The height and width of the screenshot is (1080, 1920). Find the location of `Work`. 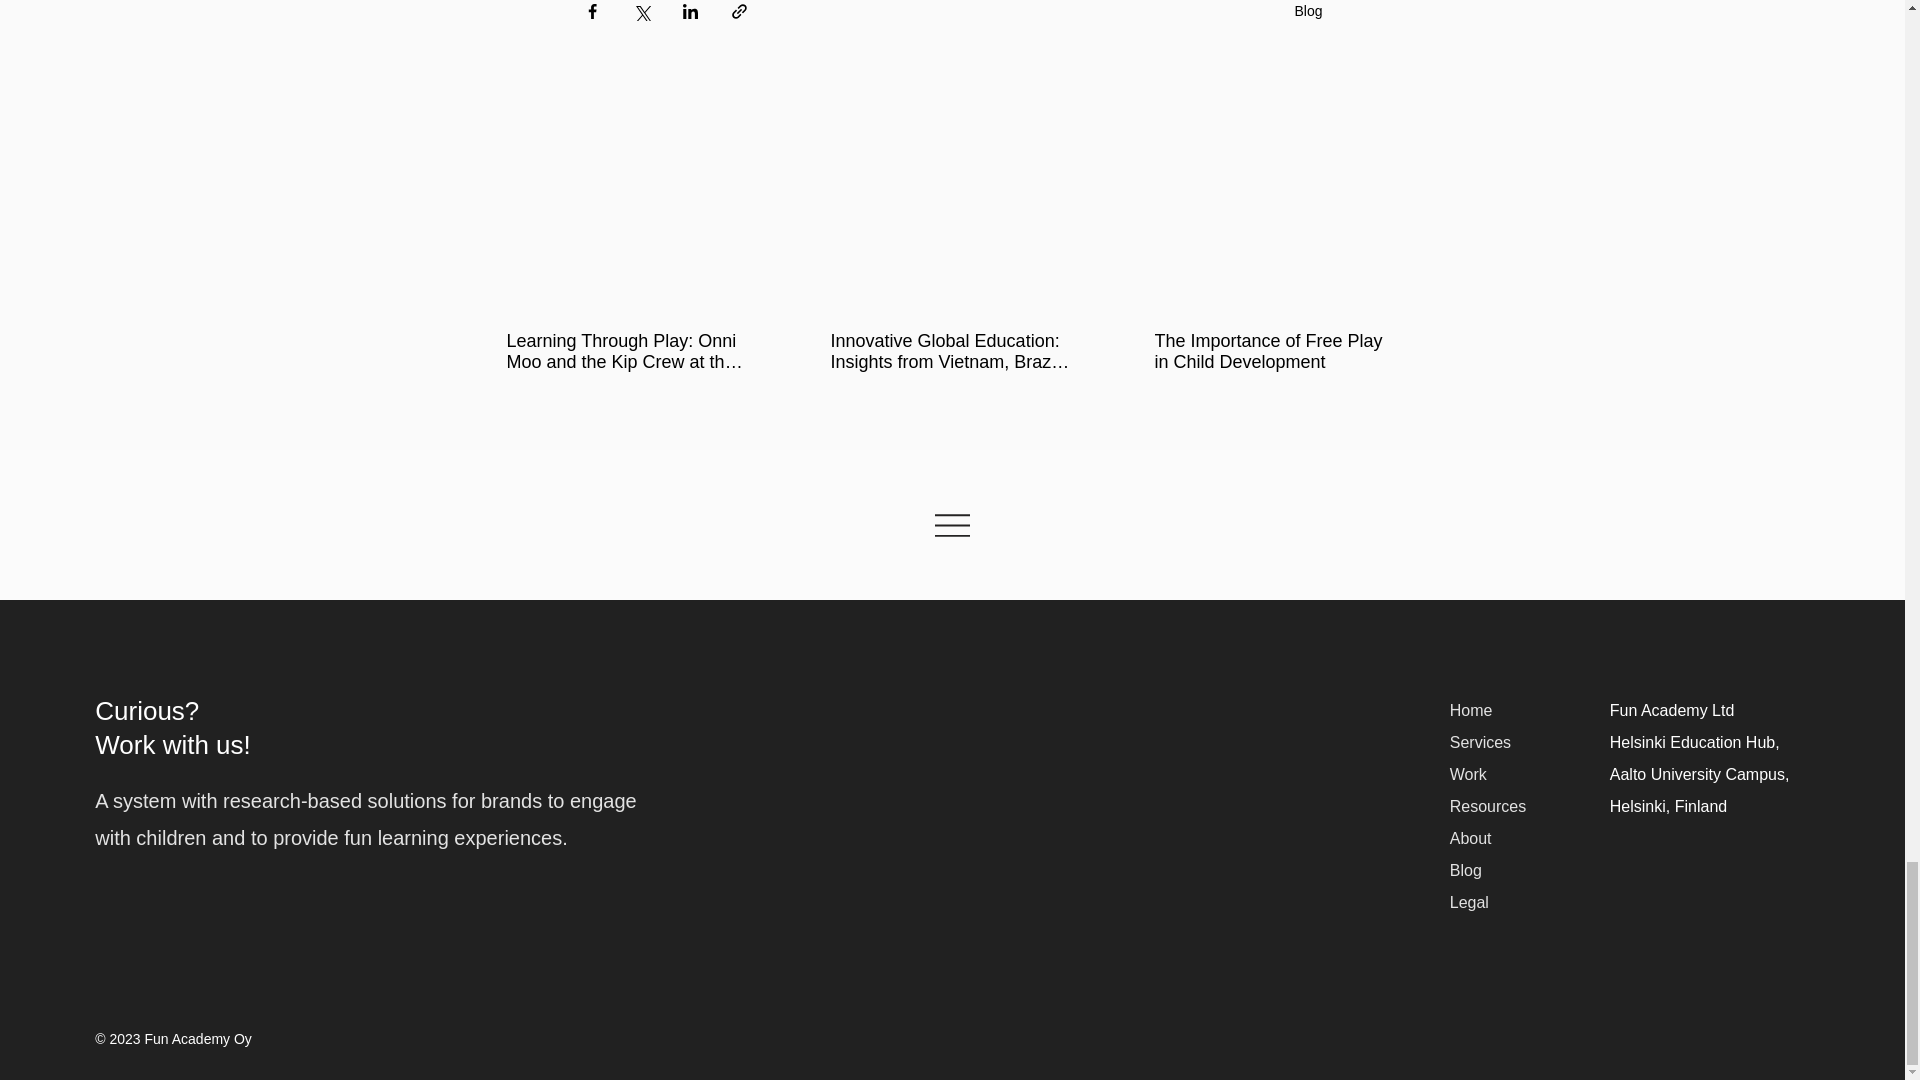

Work is located at coordinates (1468, 774).